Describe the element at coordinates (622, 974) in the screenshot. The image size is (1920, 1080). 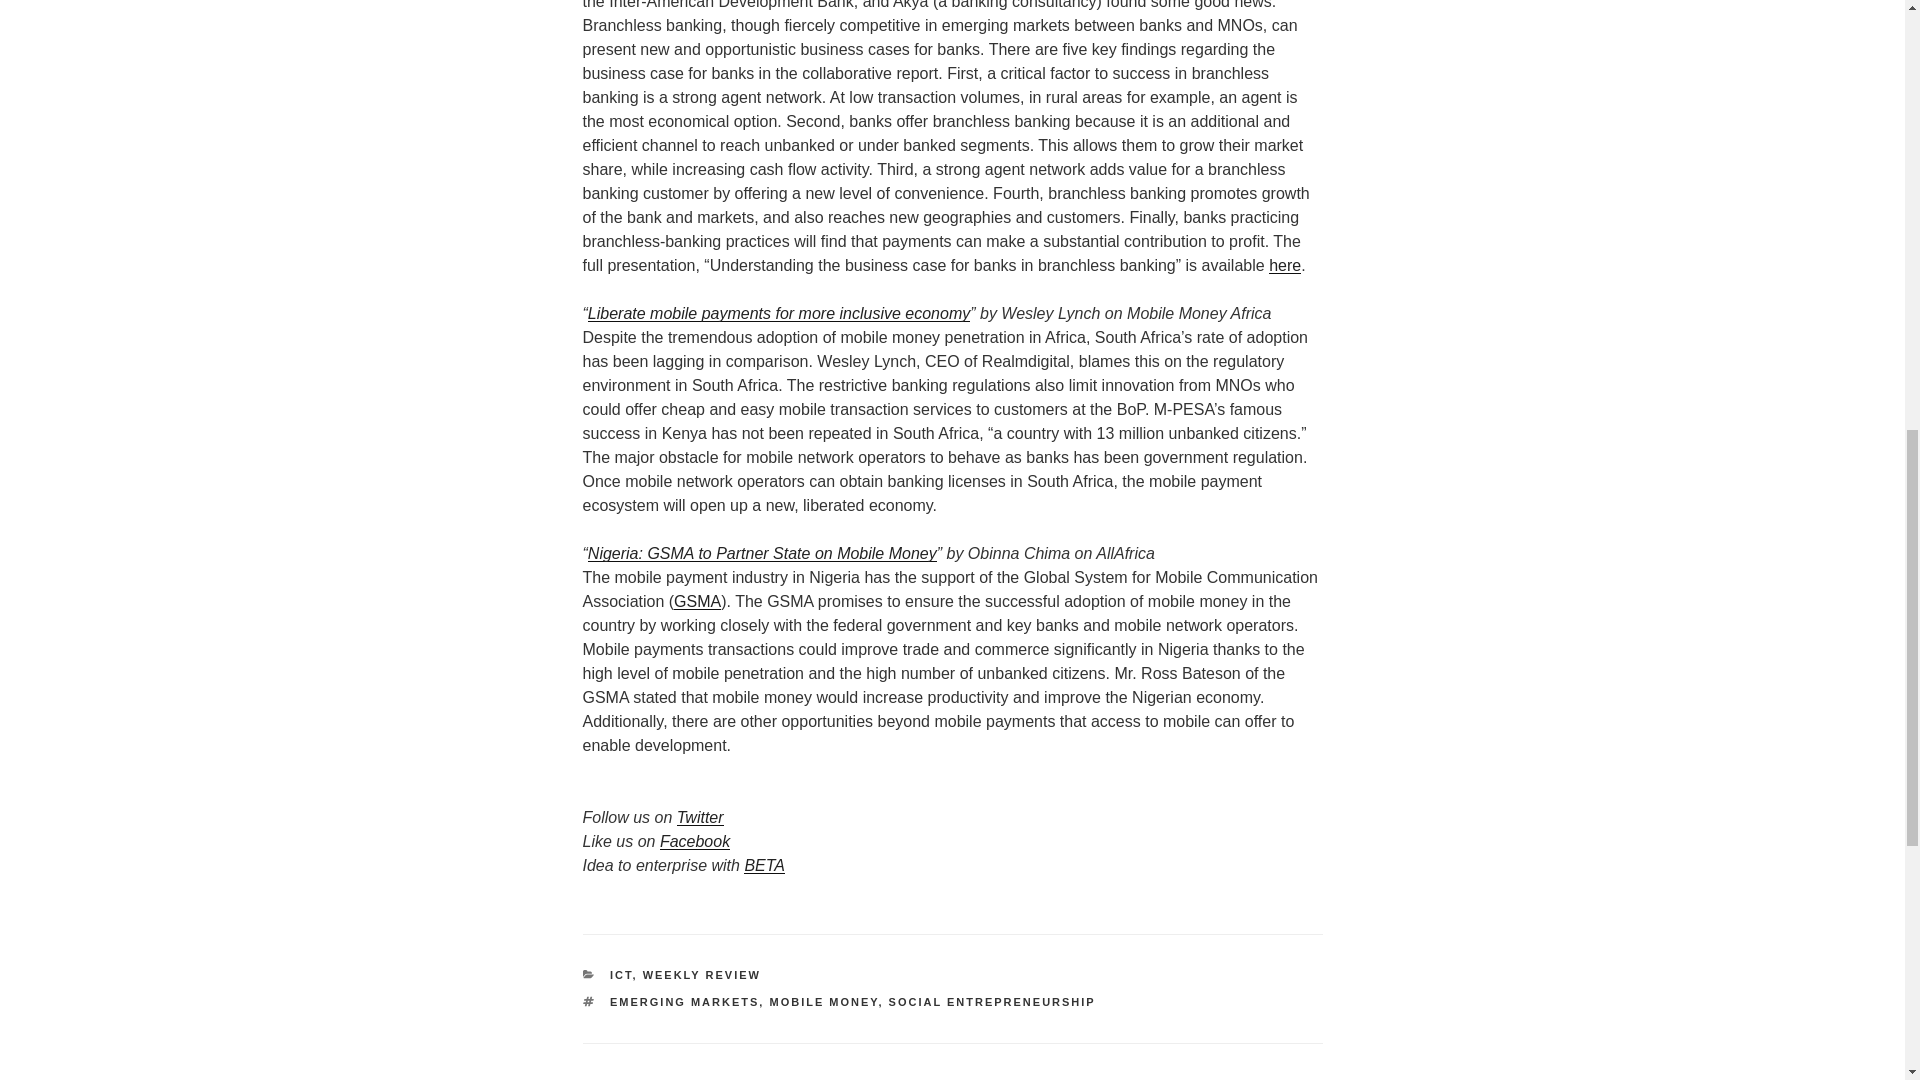
I see `ICT` at that location.